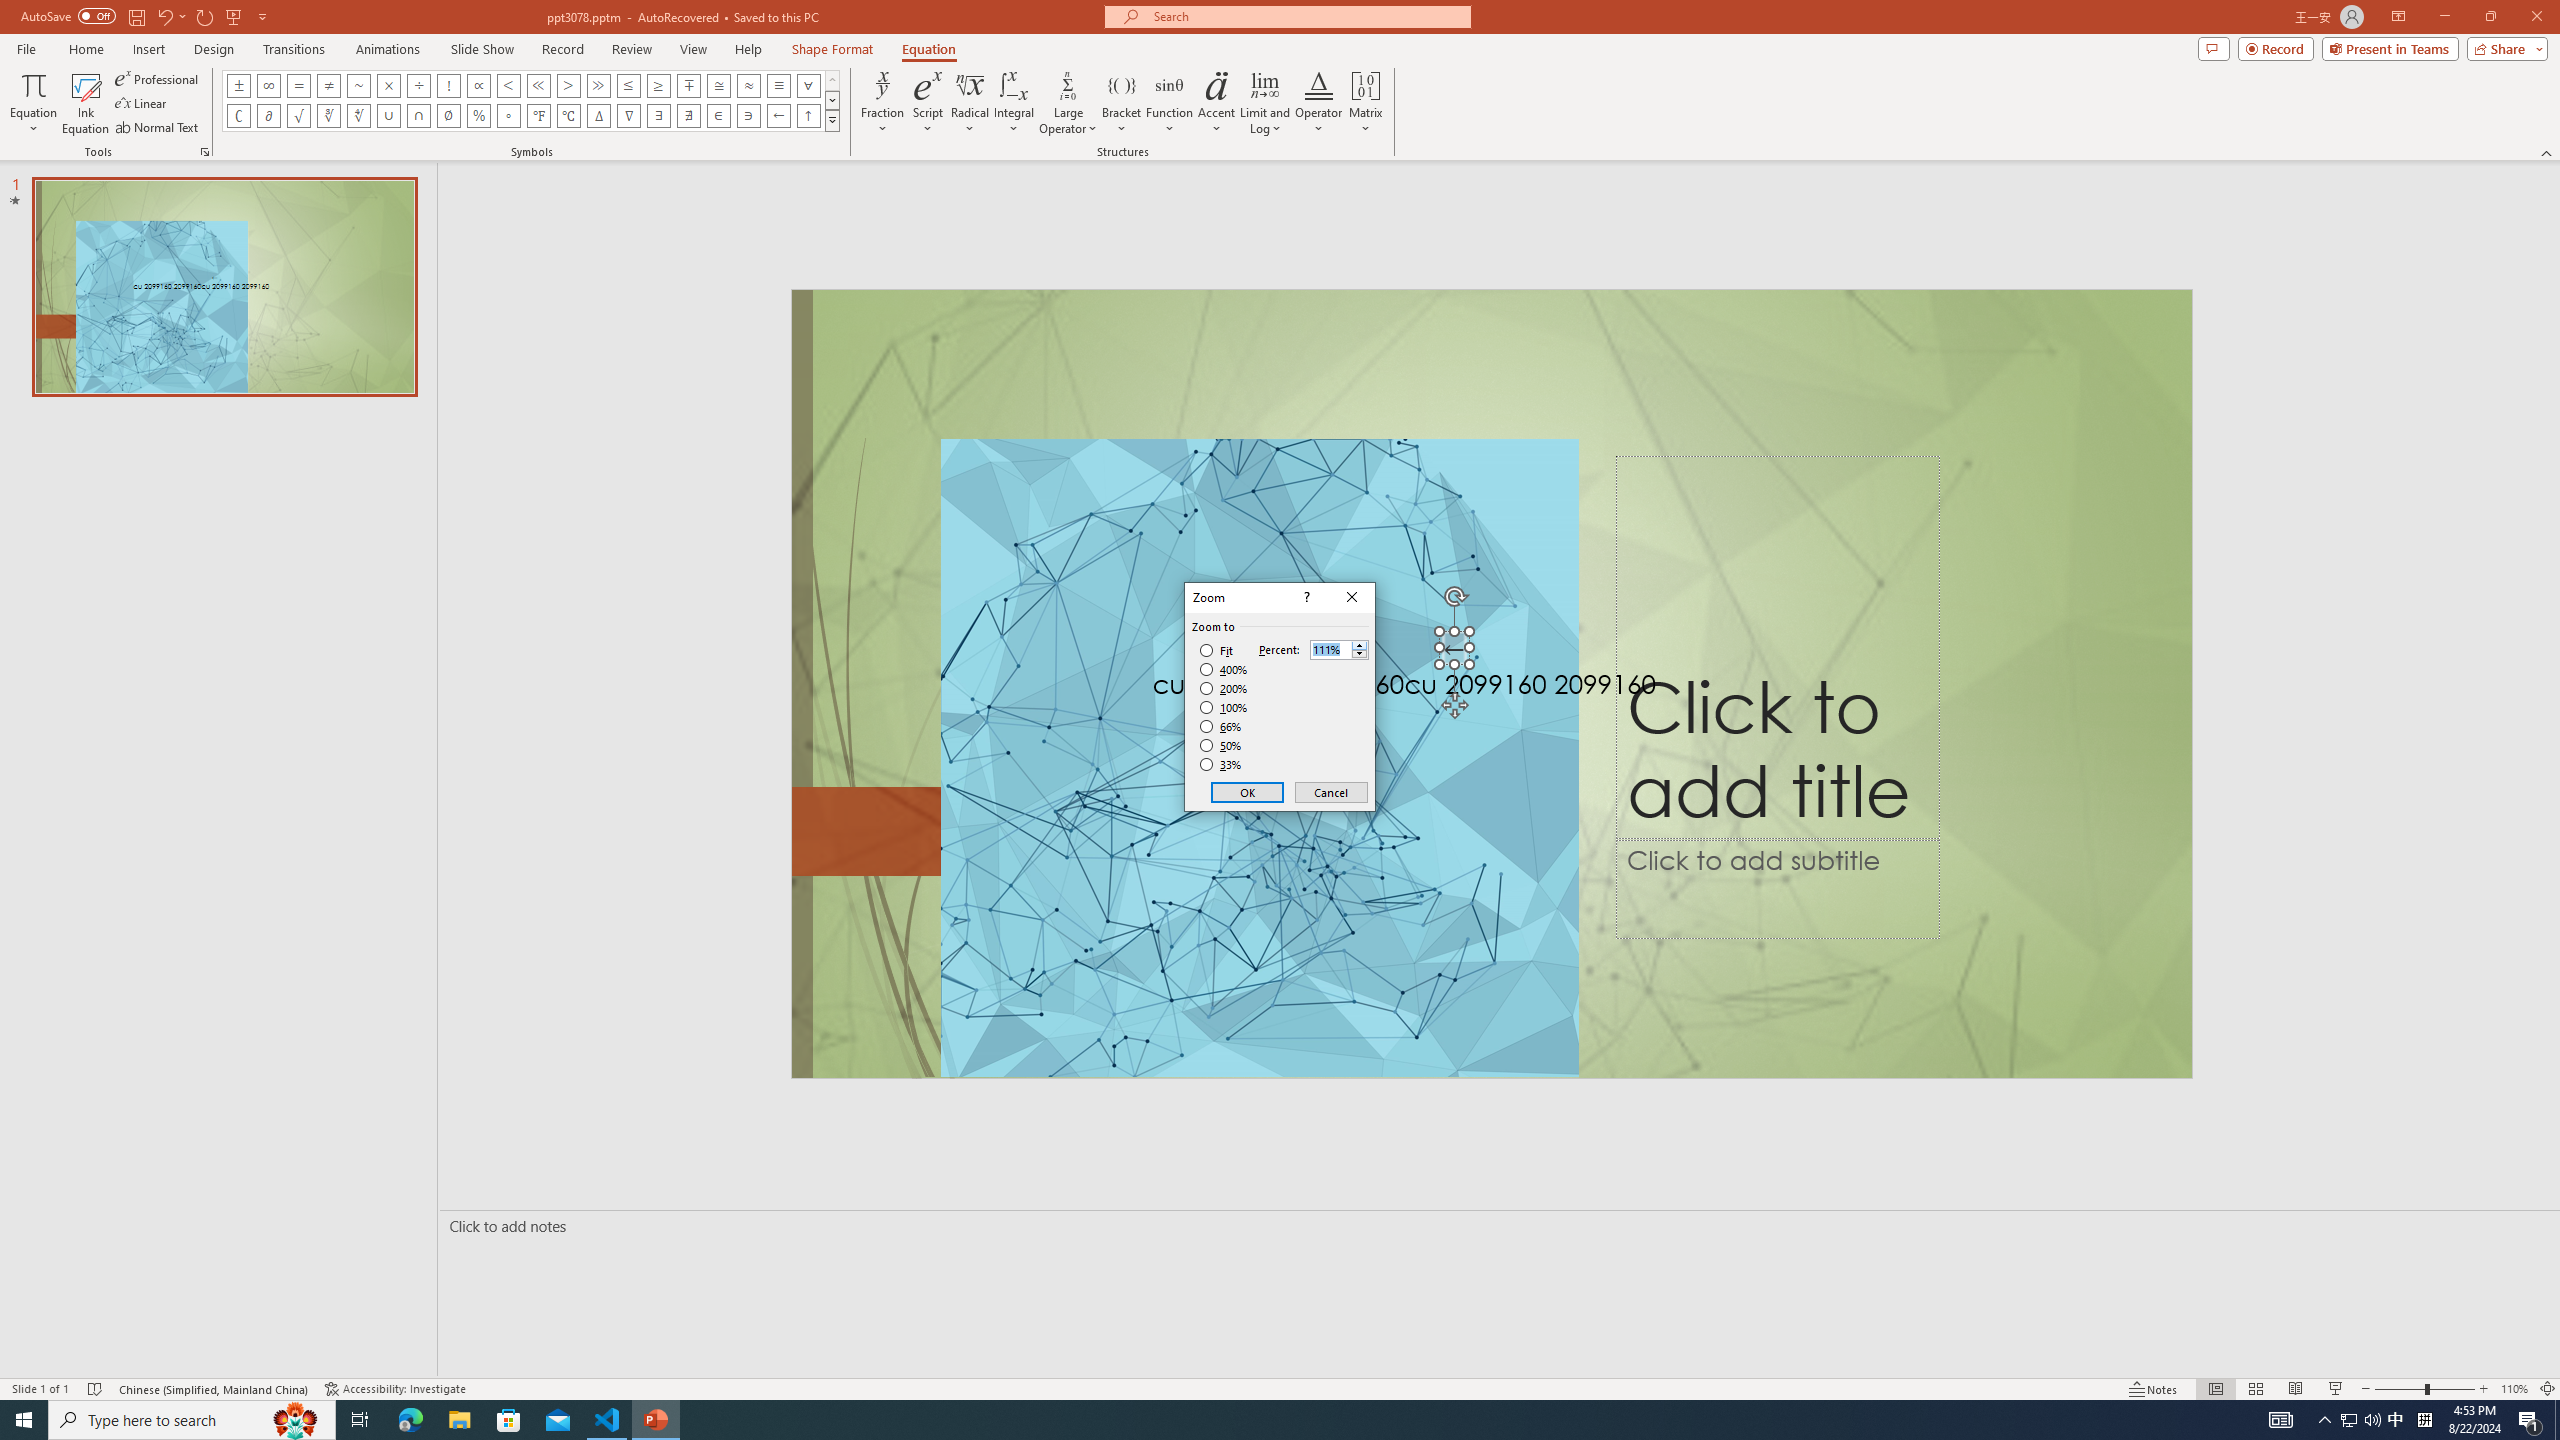 The width and height of the screenshot is (2560, 1440). What do you see at coordinates (1222, 726) in the screenshot?
I see `66%` at bounding box center [1222, 726].